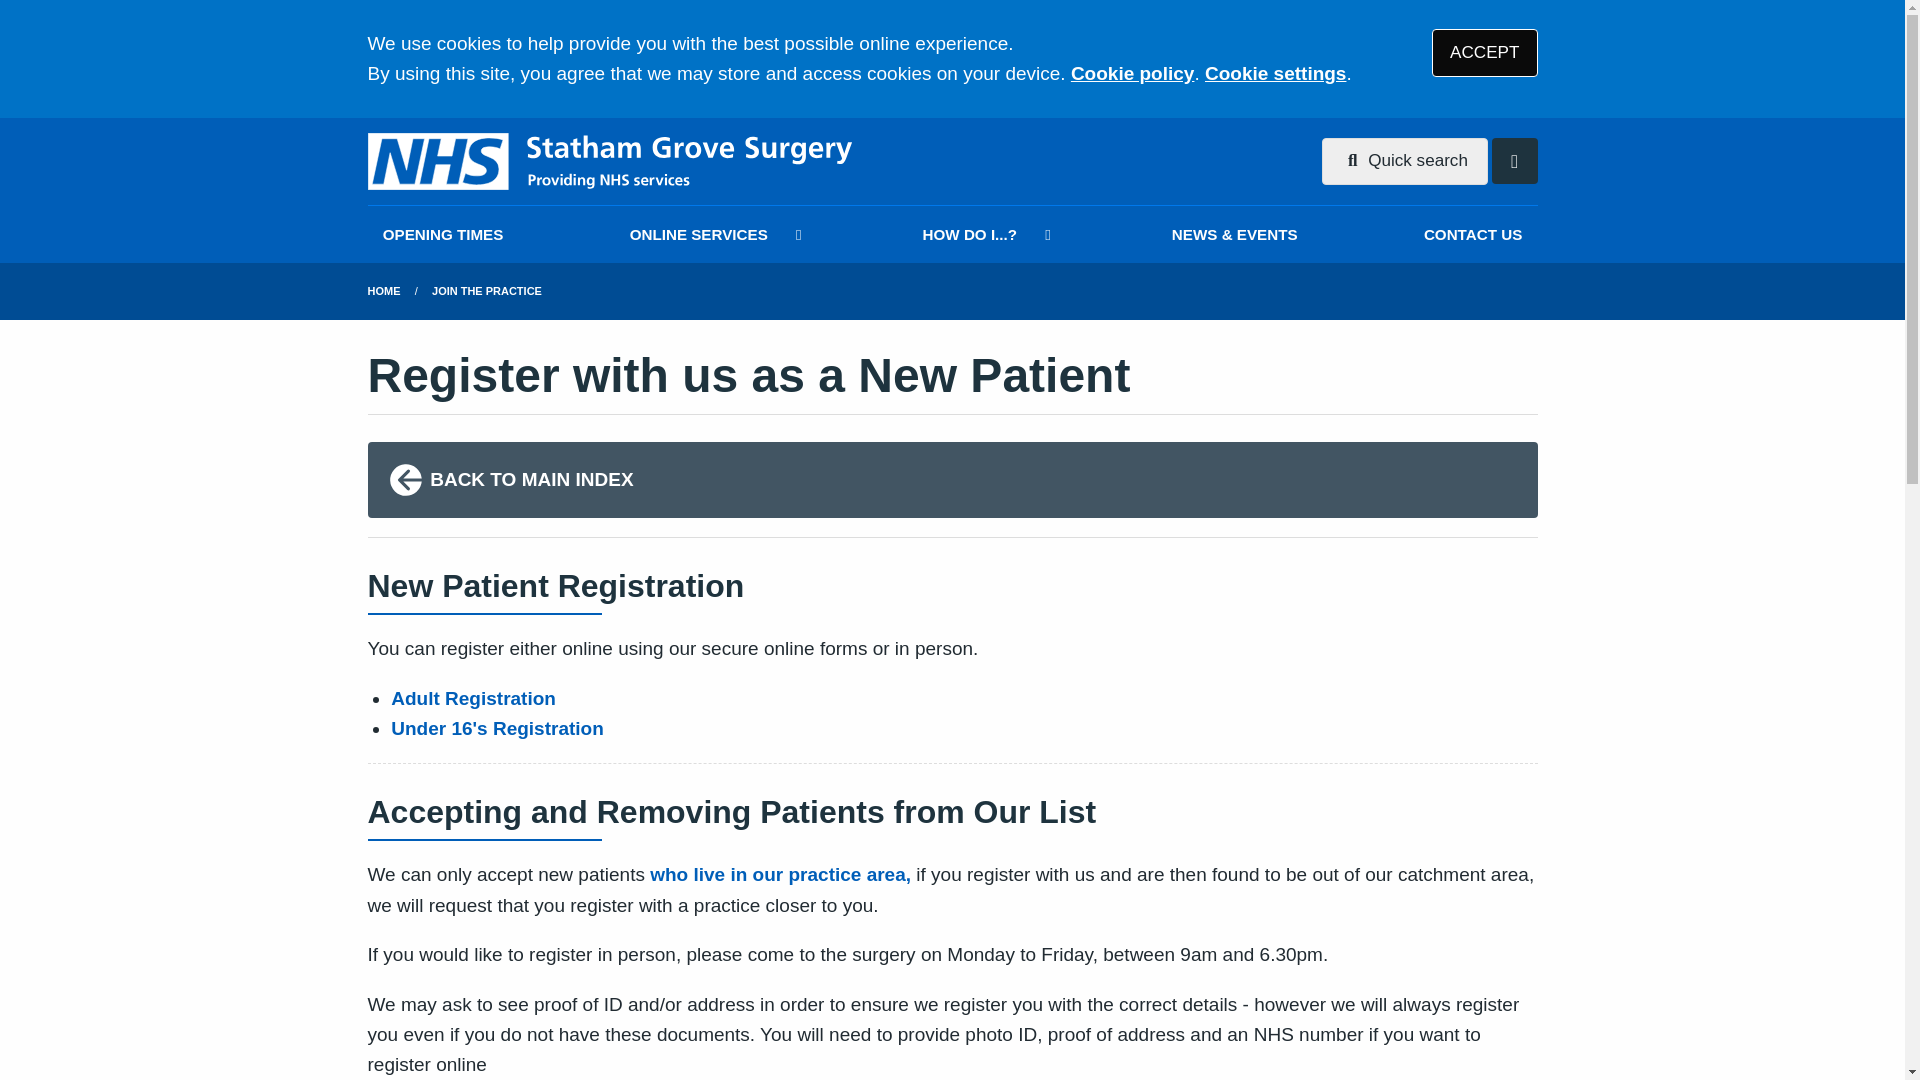  I want to click on HOME, so click(384, 291).